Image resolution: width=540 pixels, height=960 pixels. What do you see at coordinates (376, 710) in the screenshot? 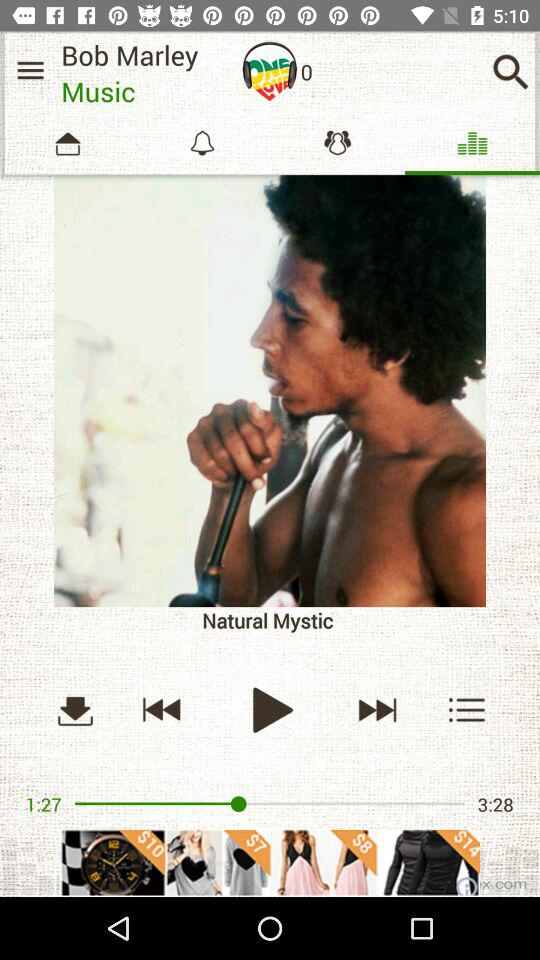
I see `front button` at bounding box center [376, 710].